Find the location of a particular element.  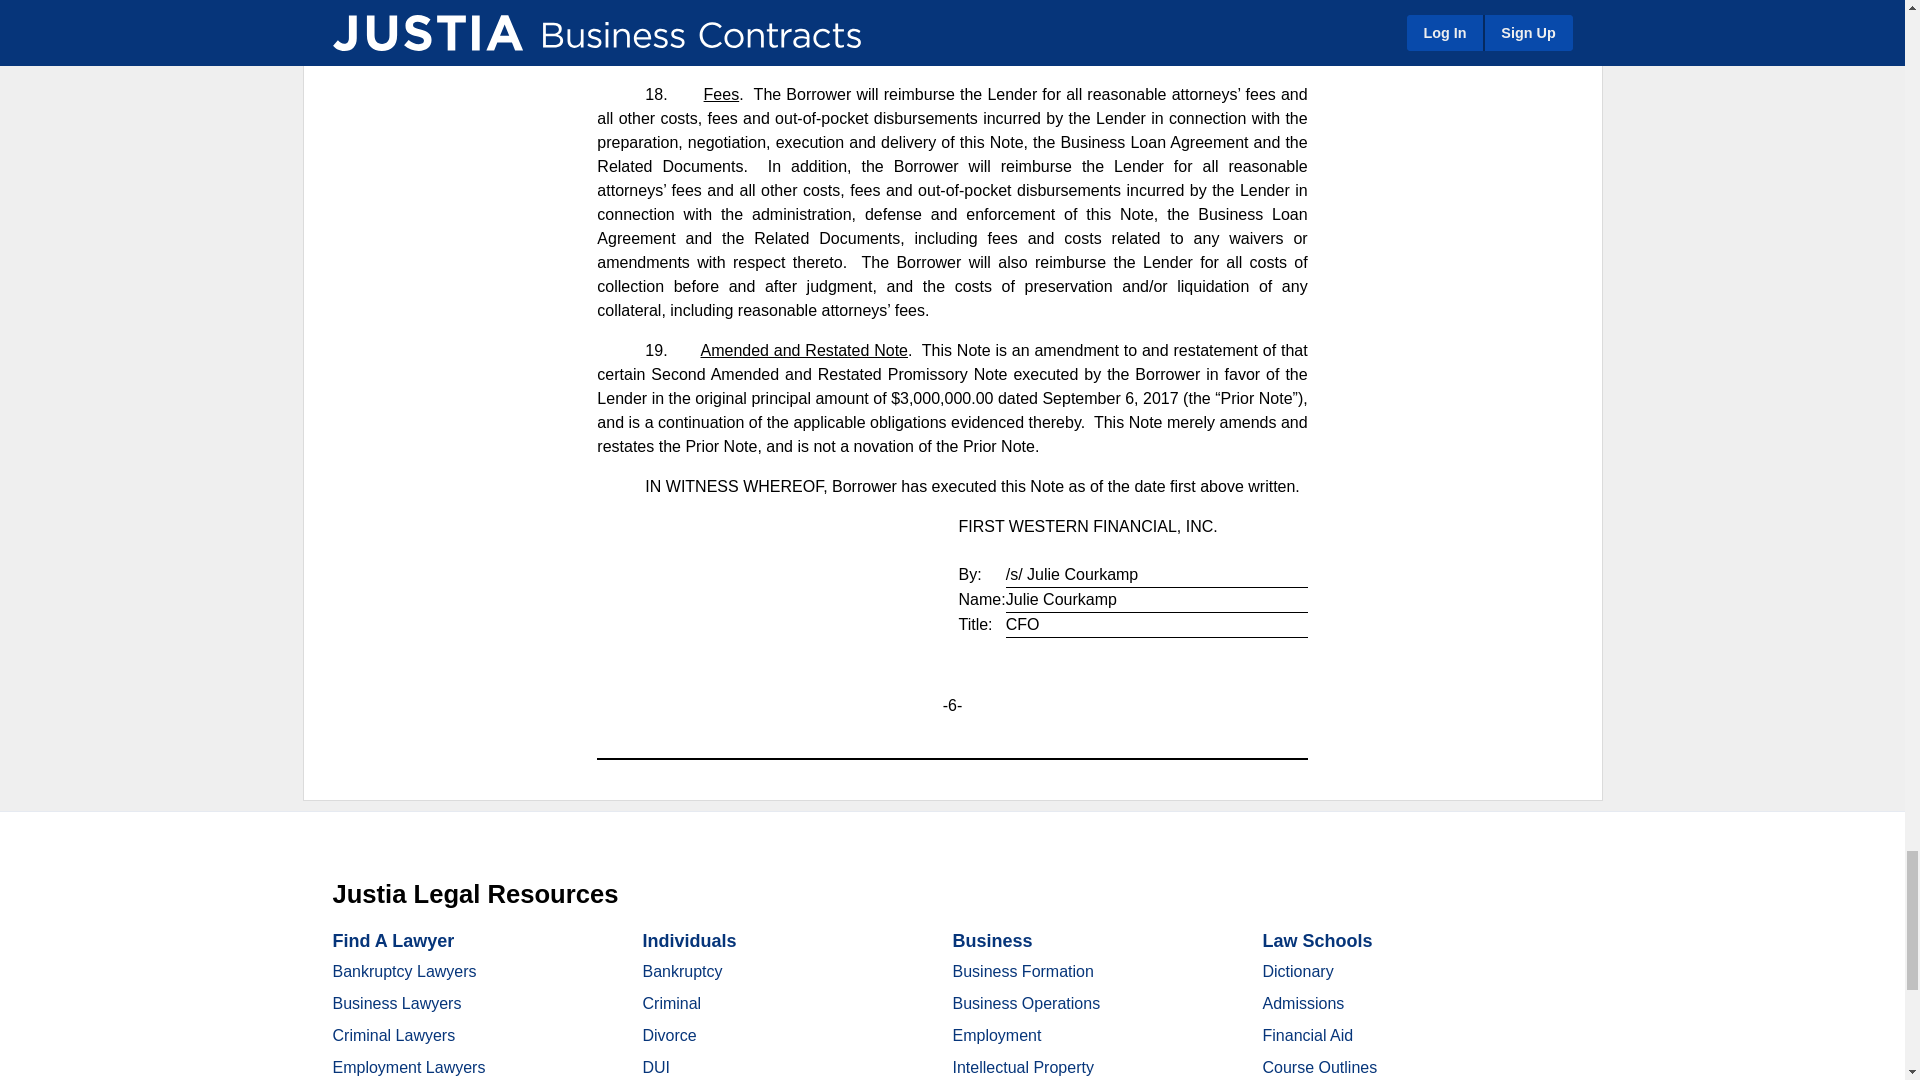

Bankruptcy Lawyers is located at coordinates (404, 971).